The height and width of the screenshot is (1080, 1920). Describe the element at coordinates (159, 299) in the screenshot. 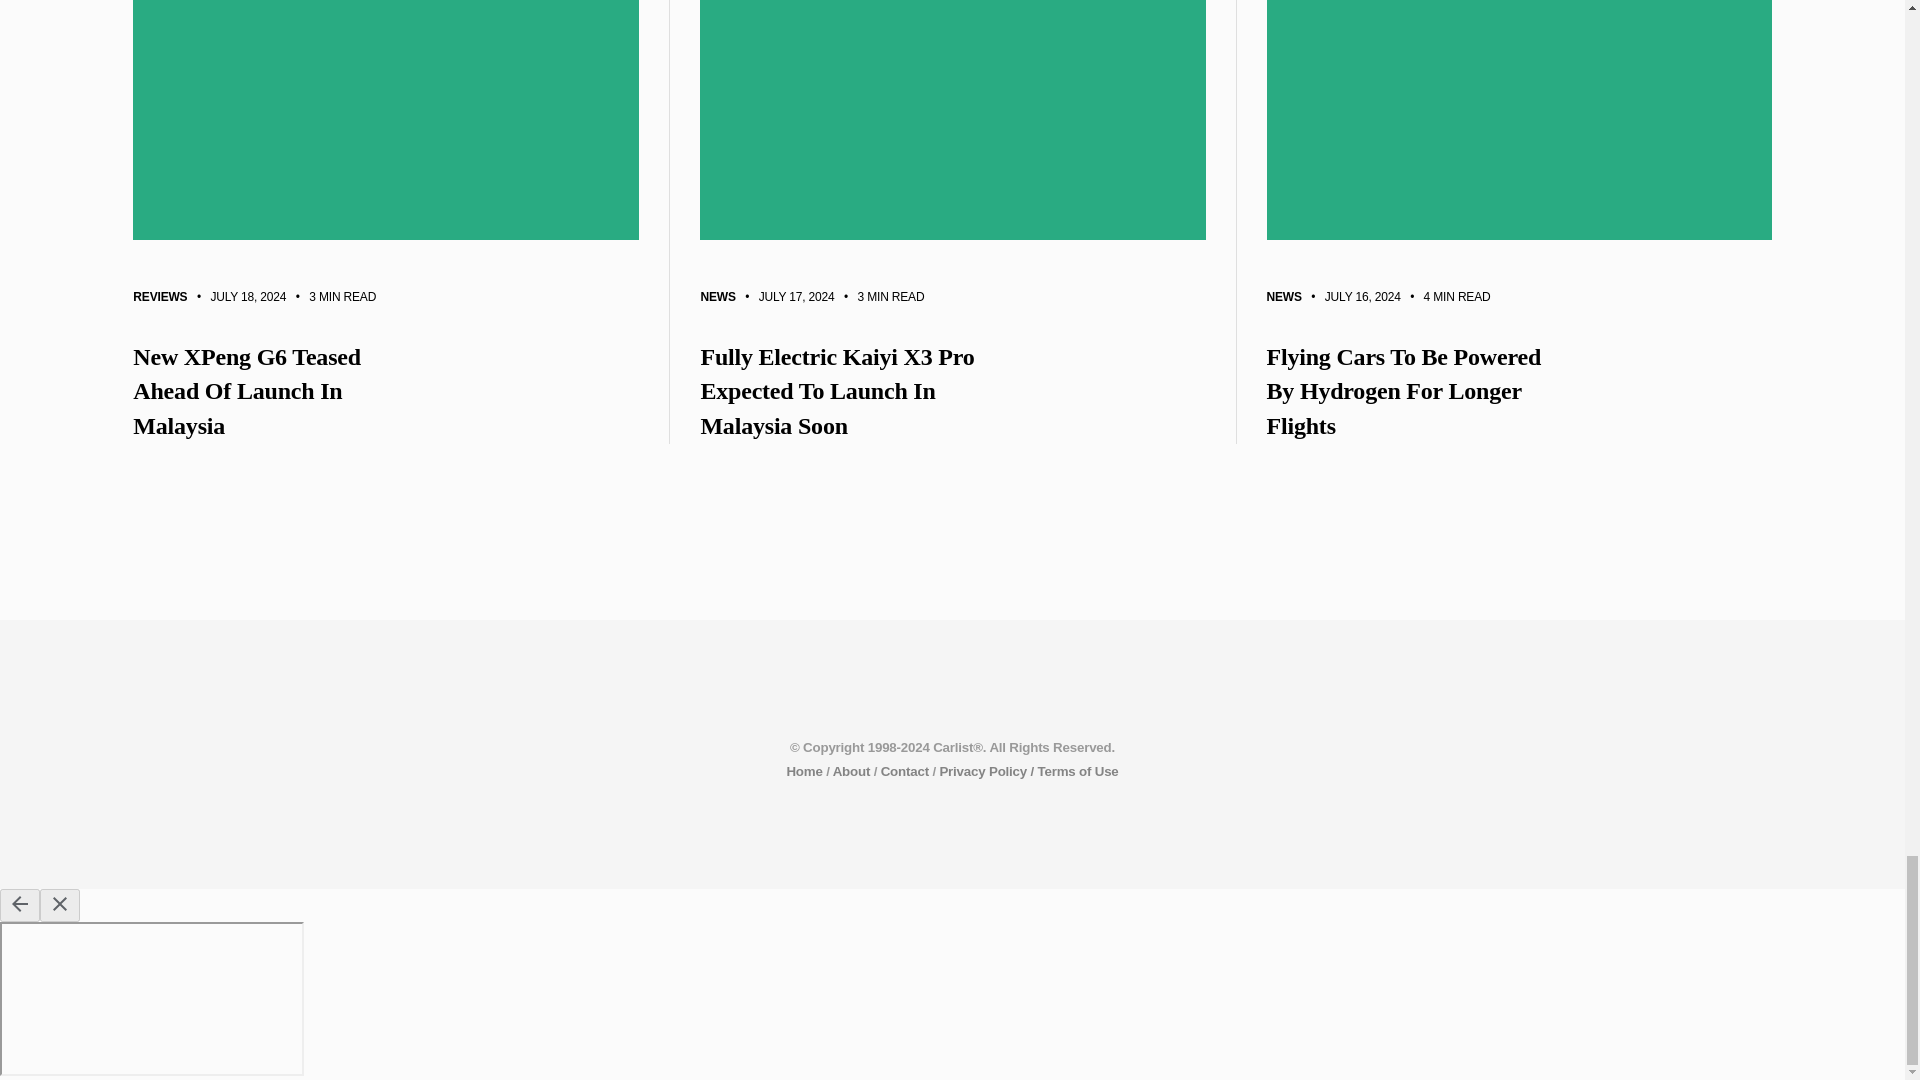

I see `REVIEWS` at that location.